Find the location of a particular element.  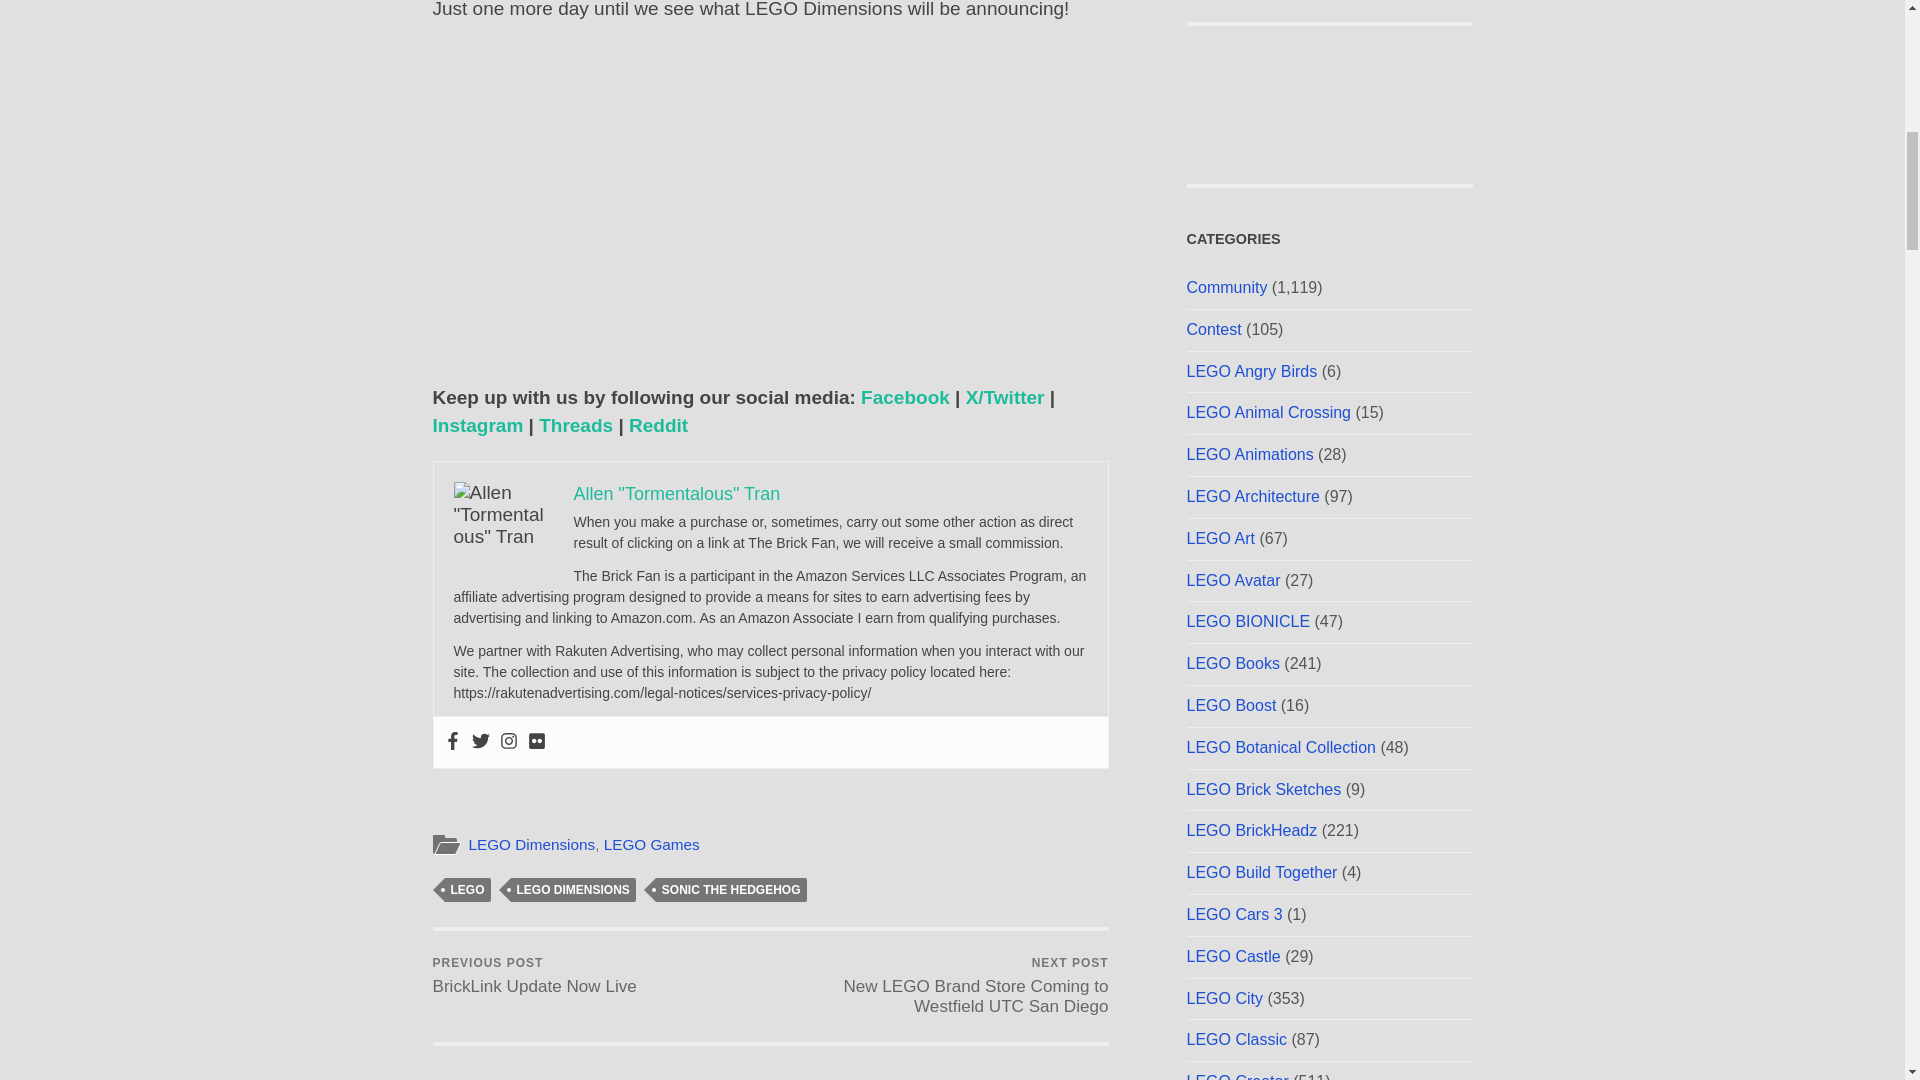

Facebook is located at coordinates (905, 397).